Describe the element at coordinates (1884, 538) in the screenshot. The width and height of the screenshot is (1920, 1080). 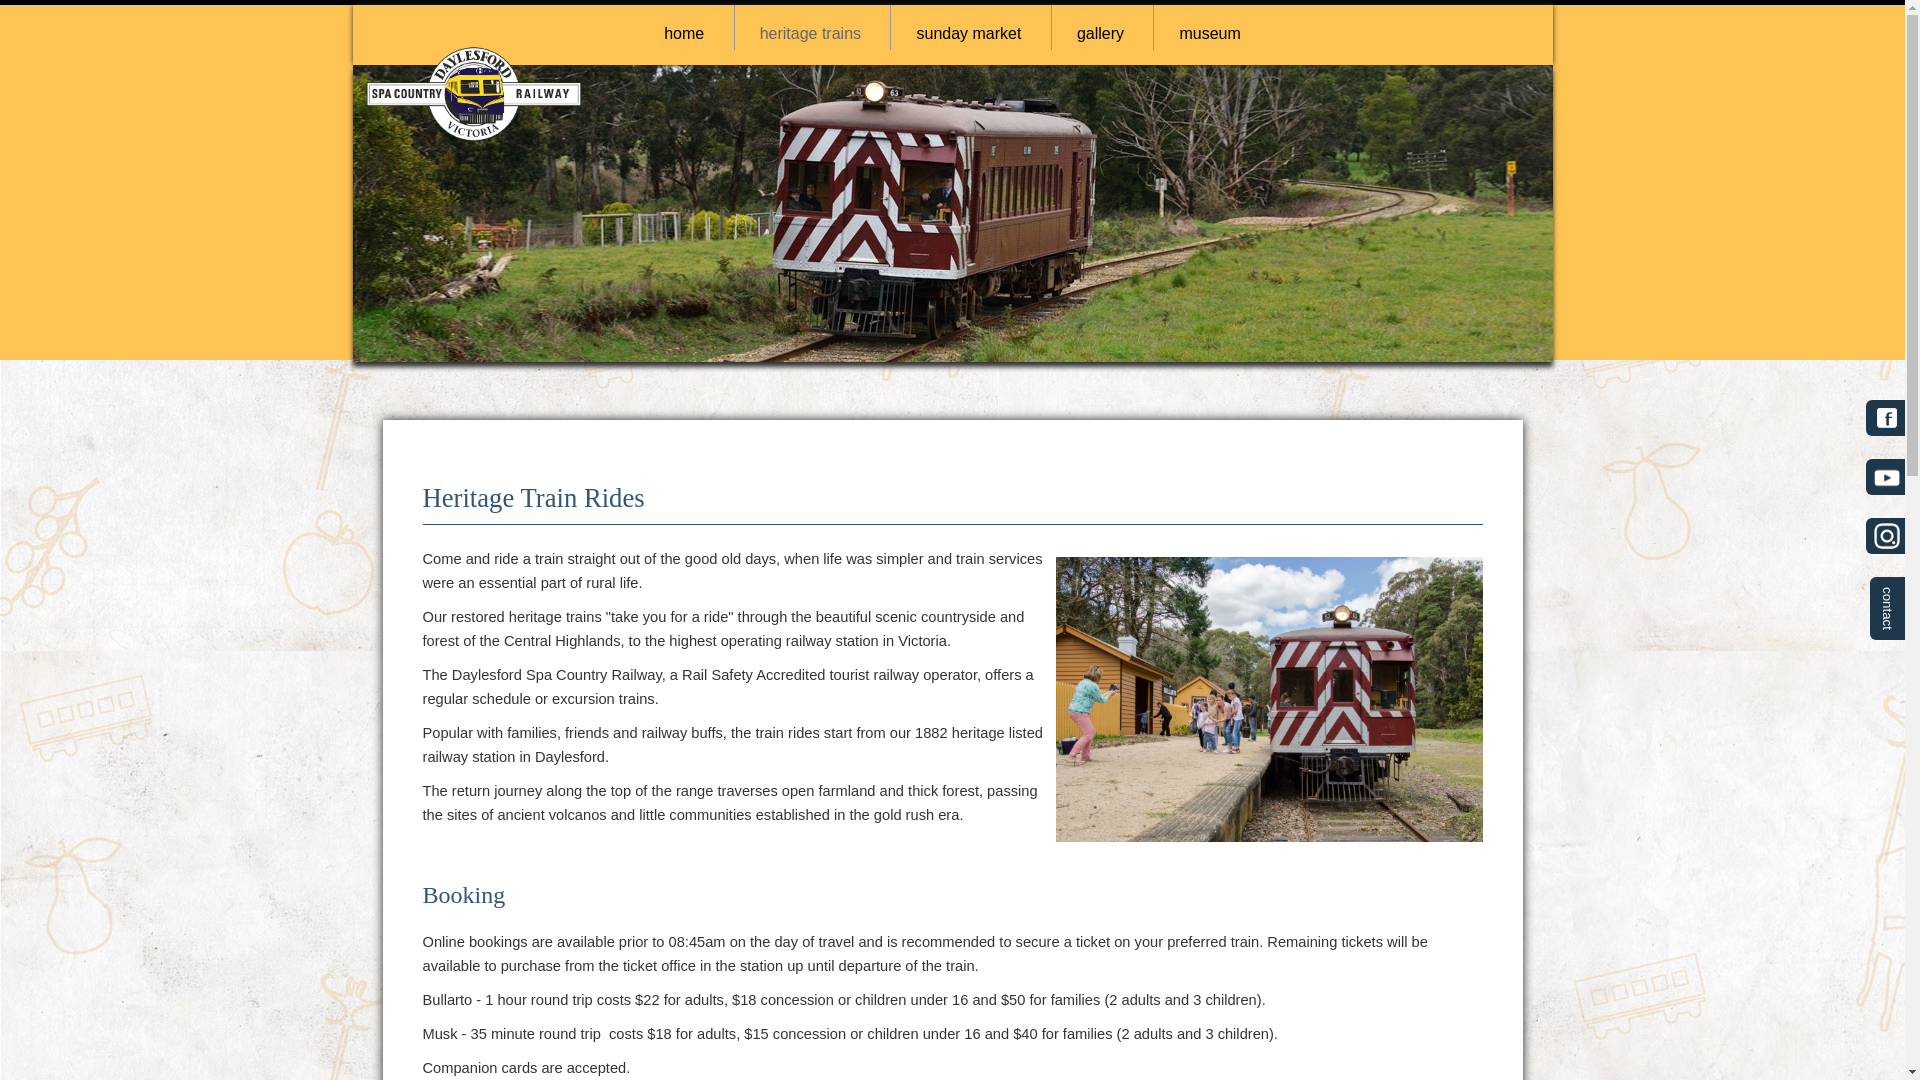
I see `instagram` at that location.